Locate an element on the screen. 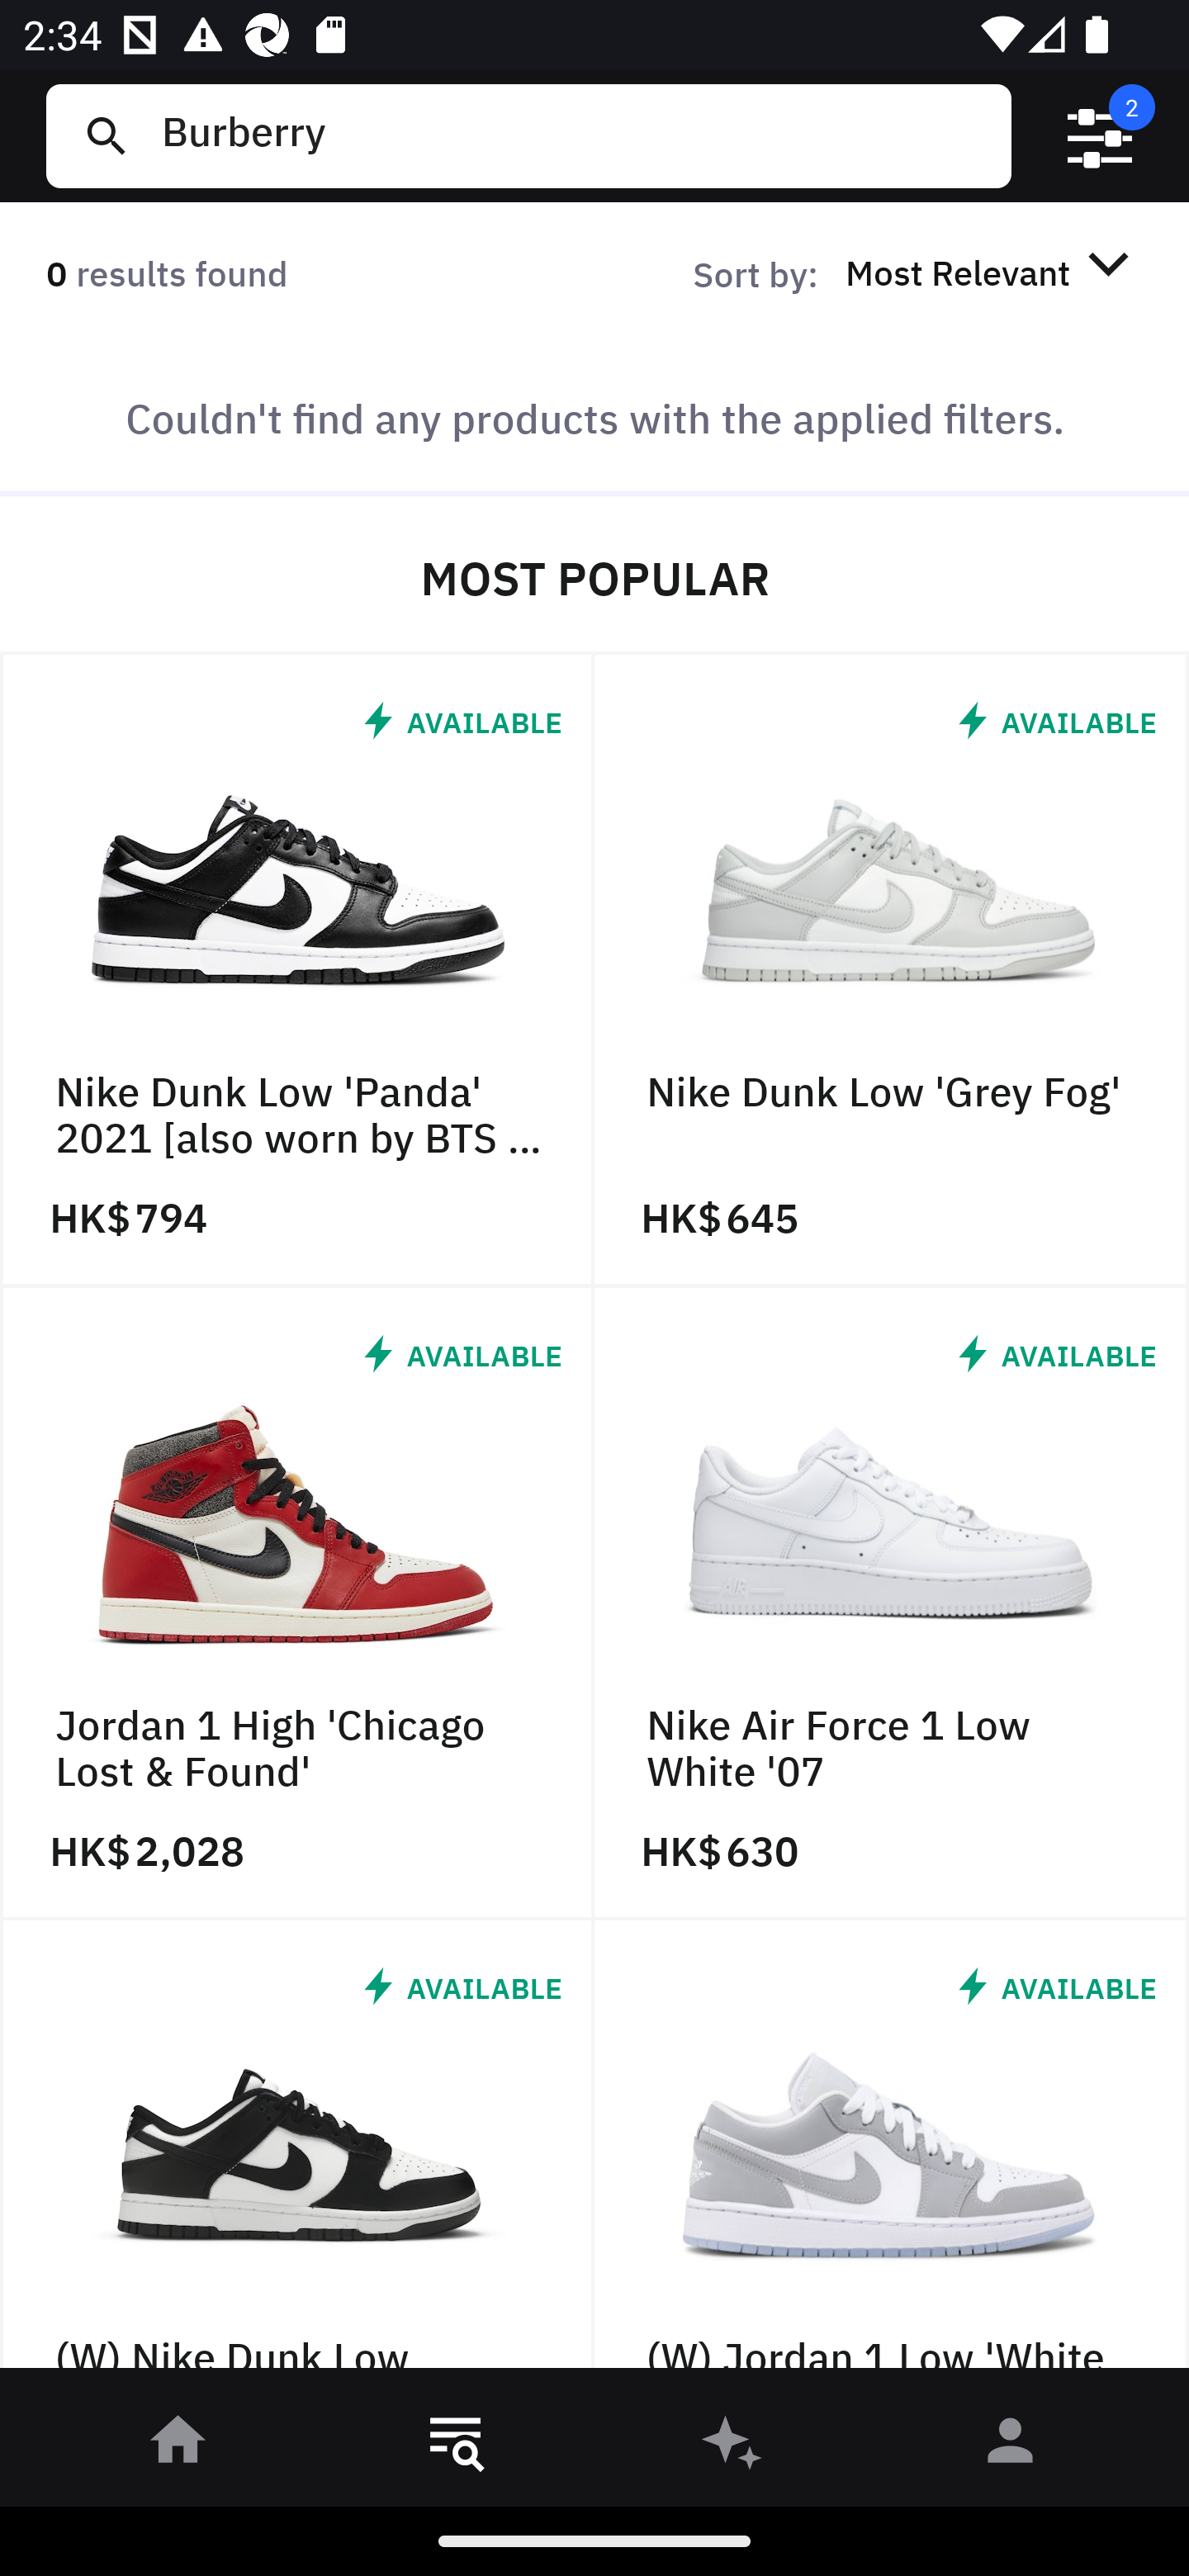   AVAILABLE (W) Jordan 1 Low 'White Wolf Grey' is located at coordinates (892, 2152).